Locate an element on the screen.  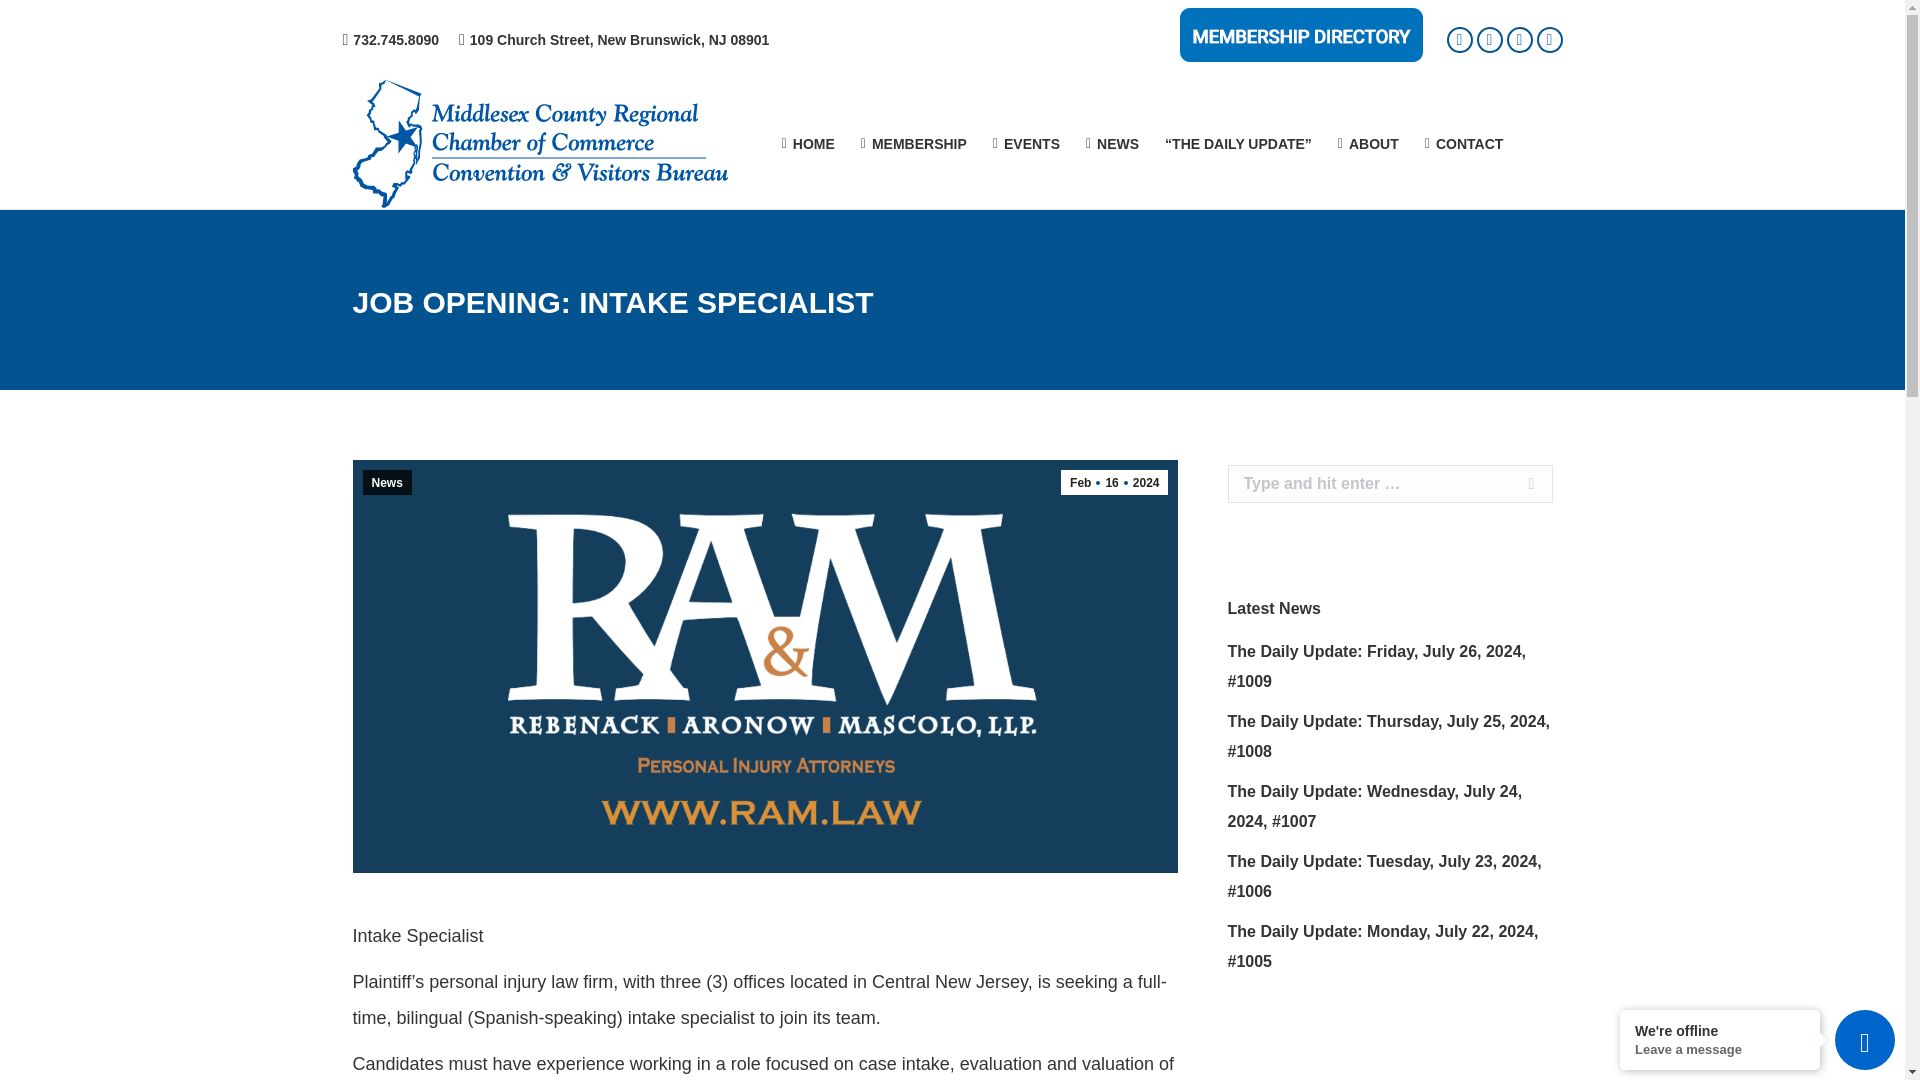
Twitter page opens in new window is located at coordinates (1518, 38).